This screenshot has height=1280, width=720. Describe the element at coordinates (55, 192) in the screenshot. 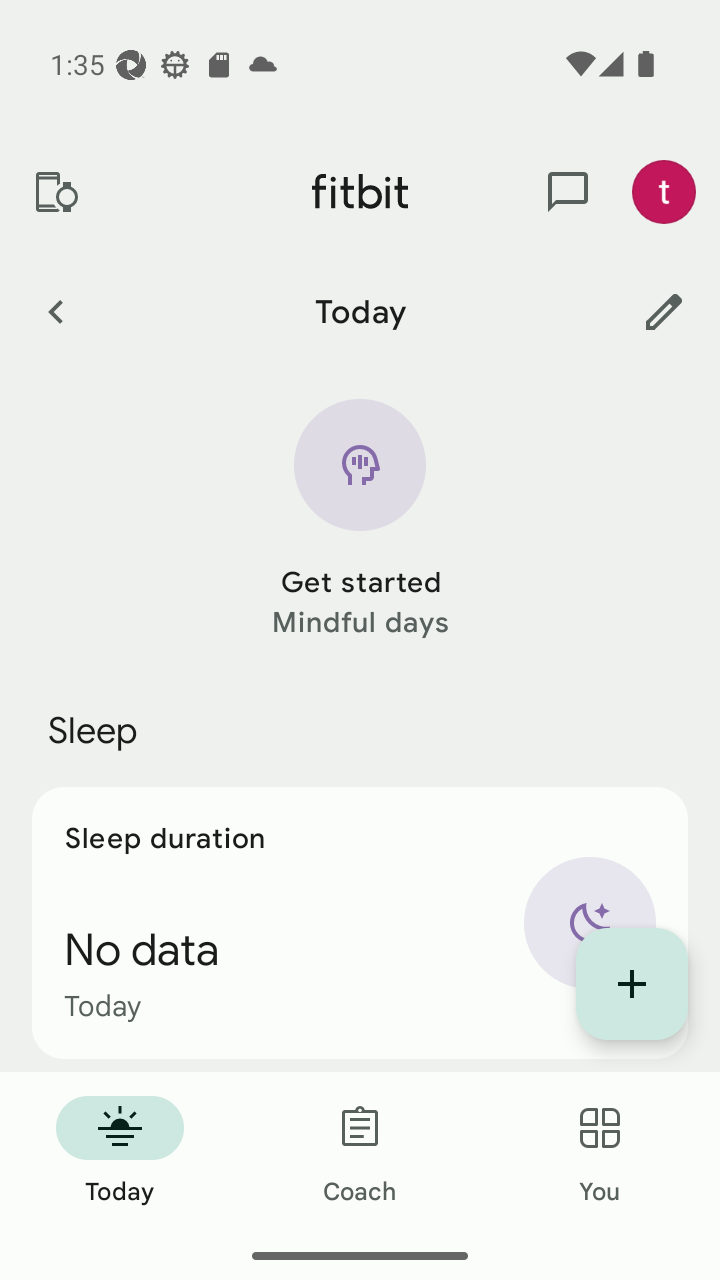

I see `Devices and apps` at that location.